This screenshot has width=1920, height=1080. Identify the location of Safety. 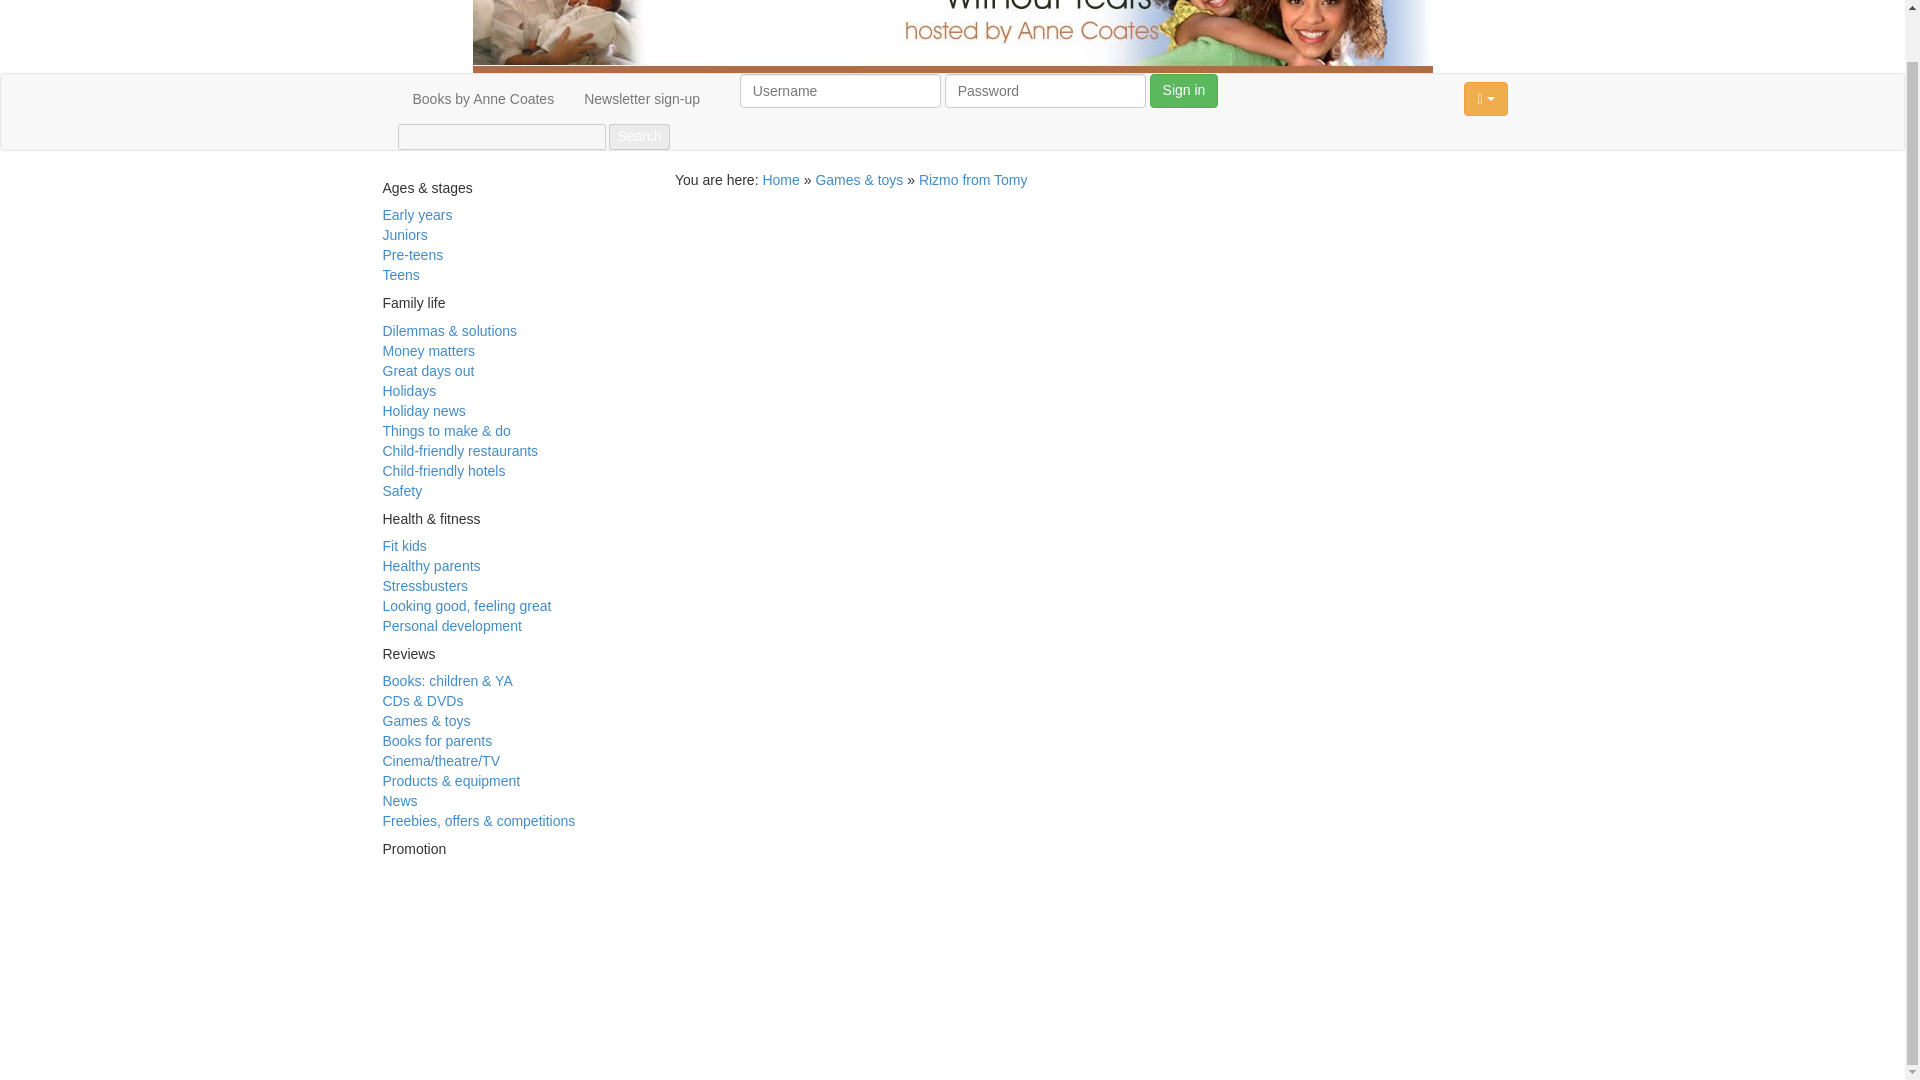
(402, 490).